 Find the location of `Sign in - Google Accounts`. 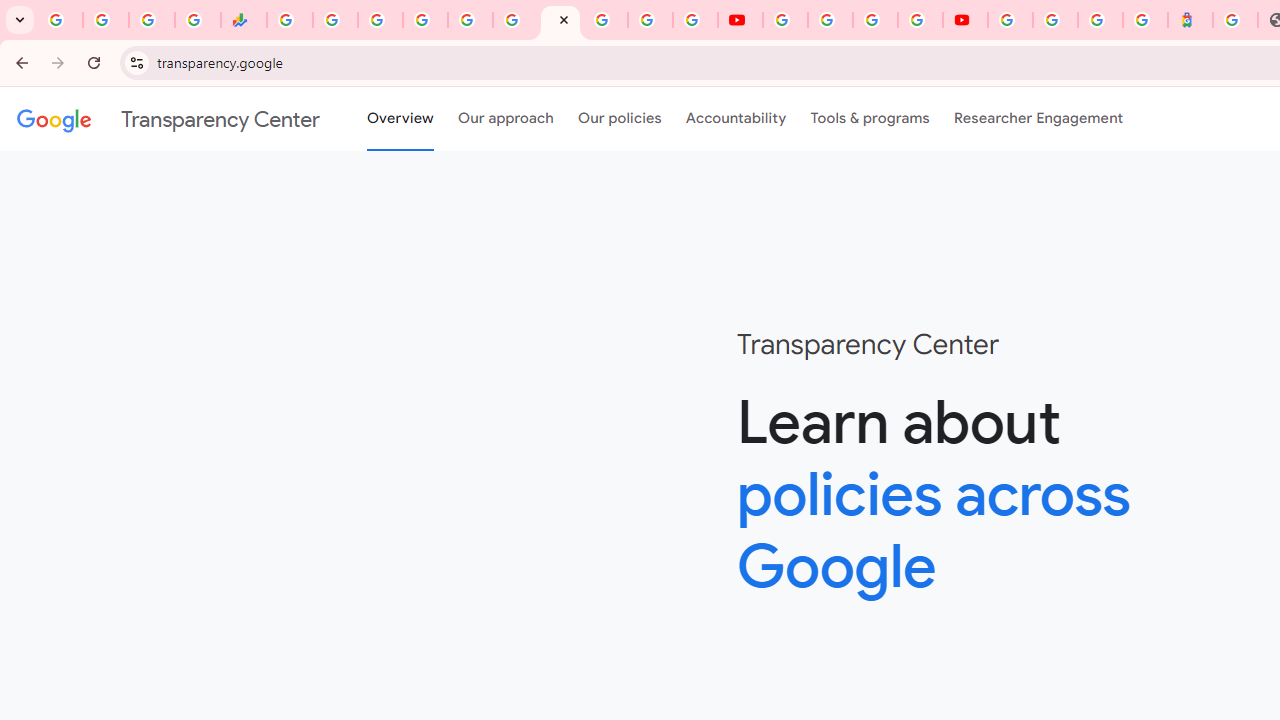

Sign in - Google Accounts is located at coordinates (1010, 20).